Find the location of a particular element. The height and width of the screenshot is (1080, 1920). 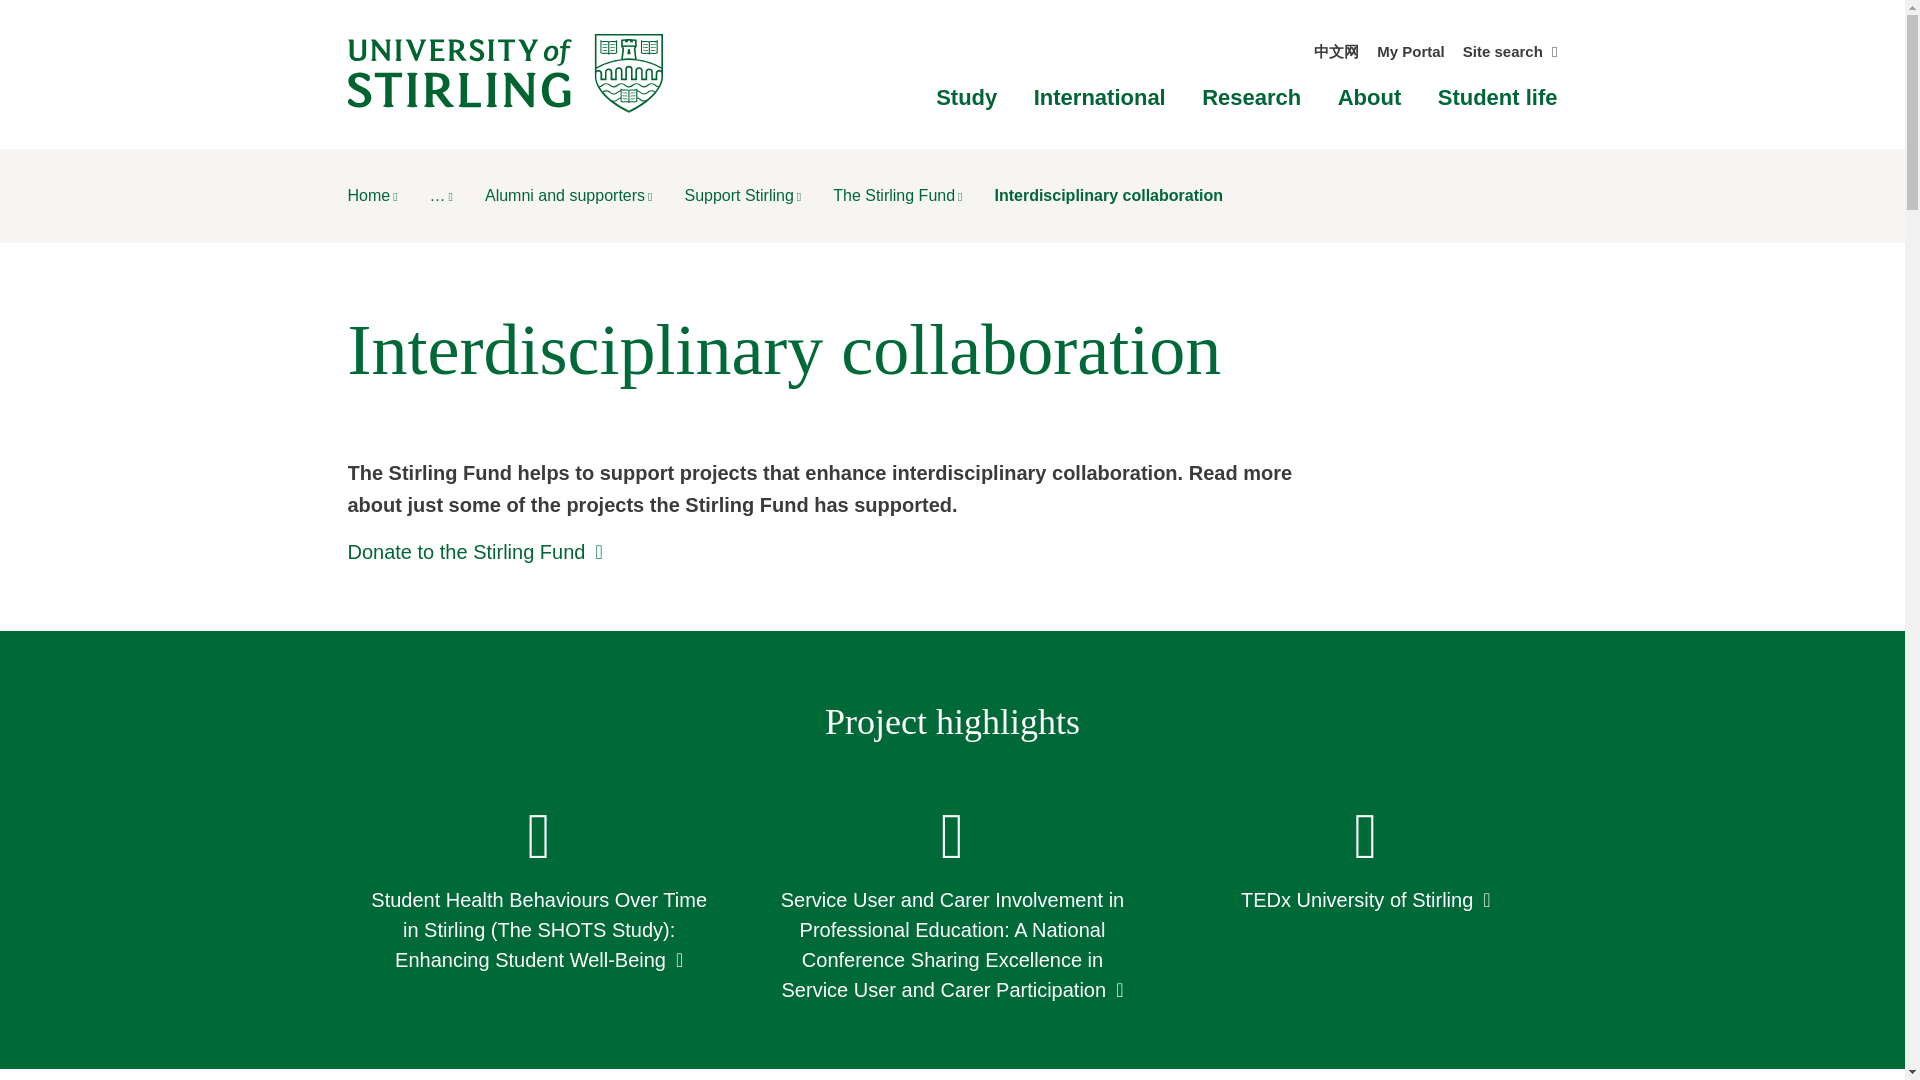

Alumni and supporters is located at coordinates (568, 195).